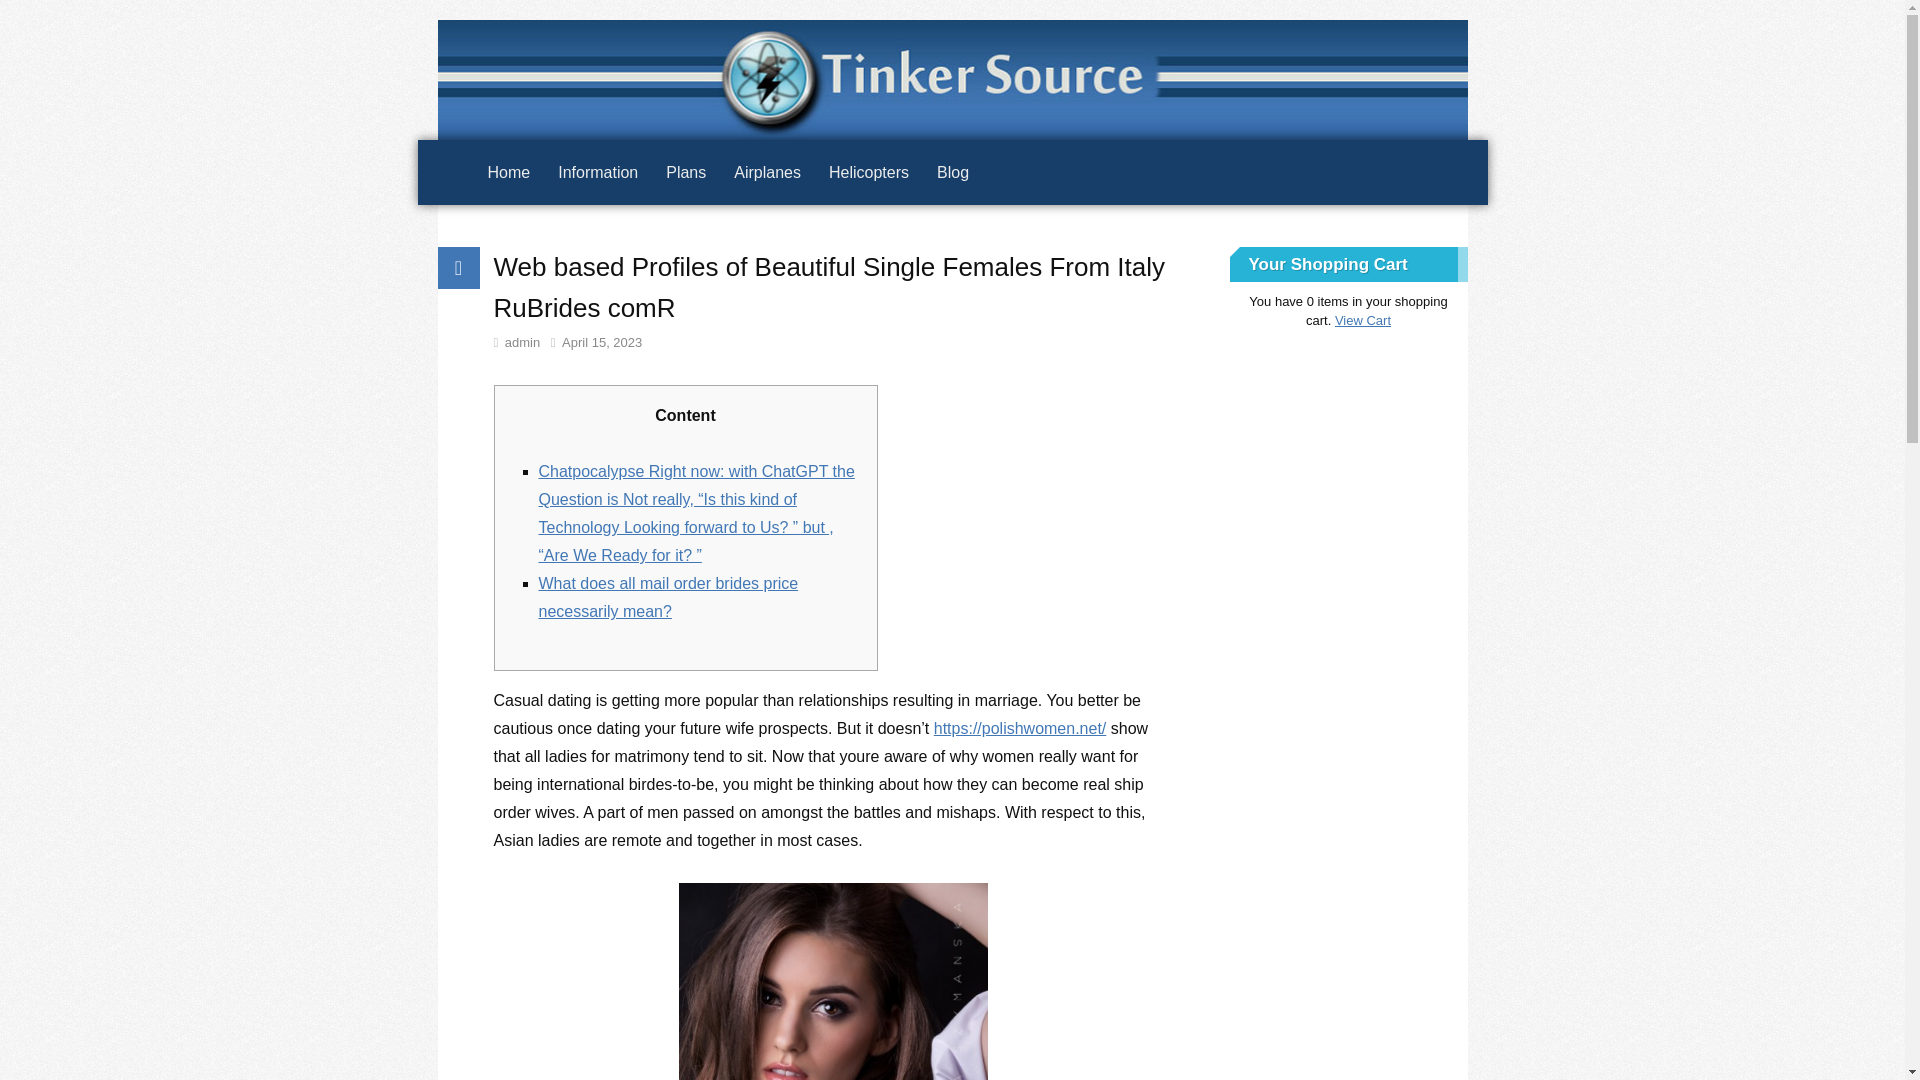 The height and width of the screenshot is (1080, 1920). Describe the element at coordinates (767, 172) in the screenshot. I see `Airplanes` at that location.